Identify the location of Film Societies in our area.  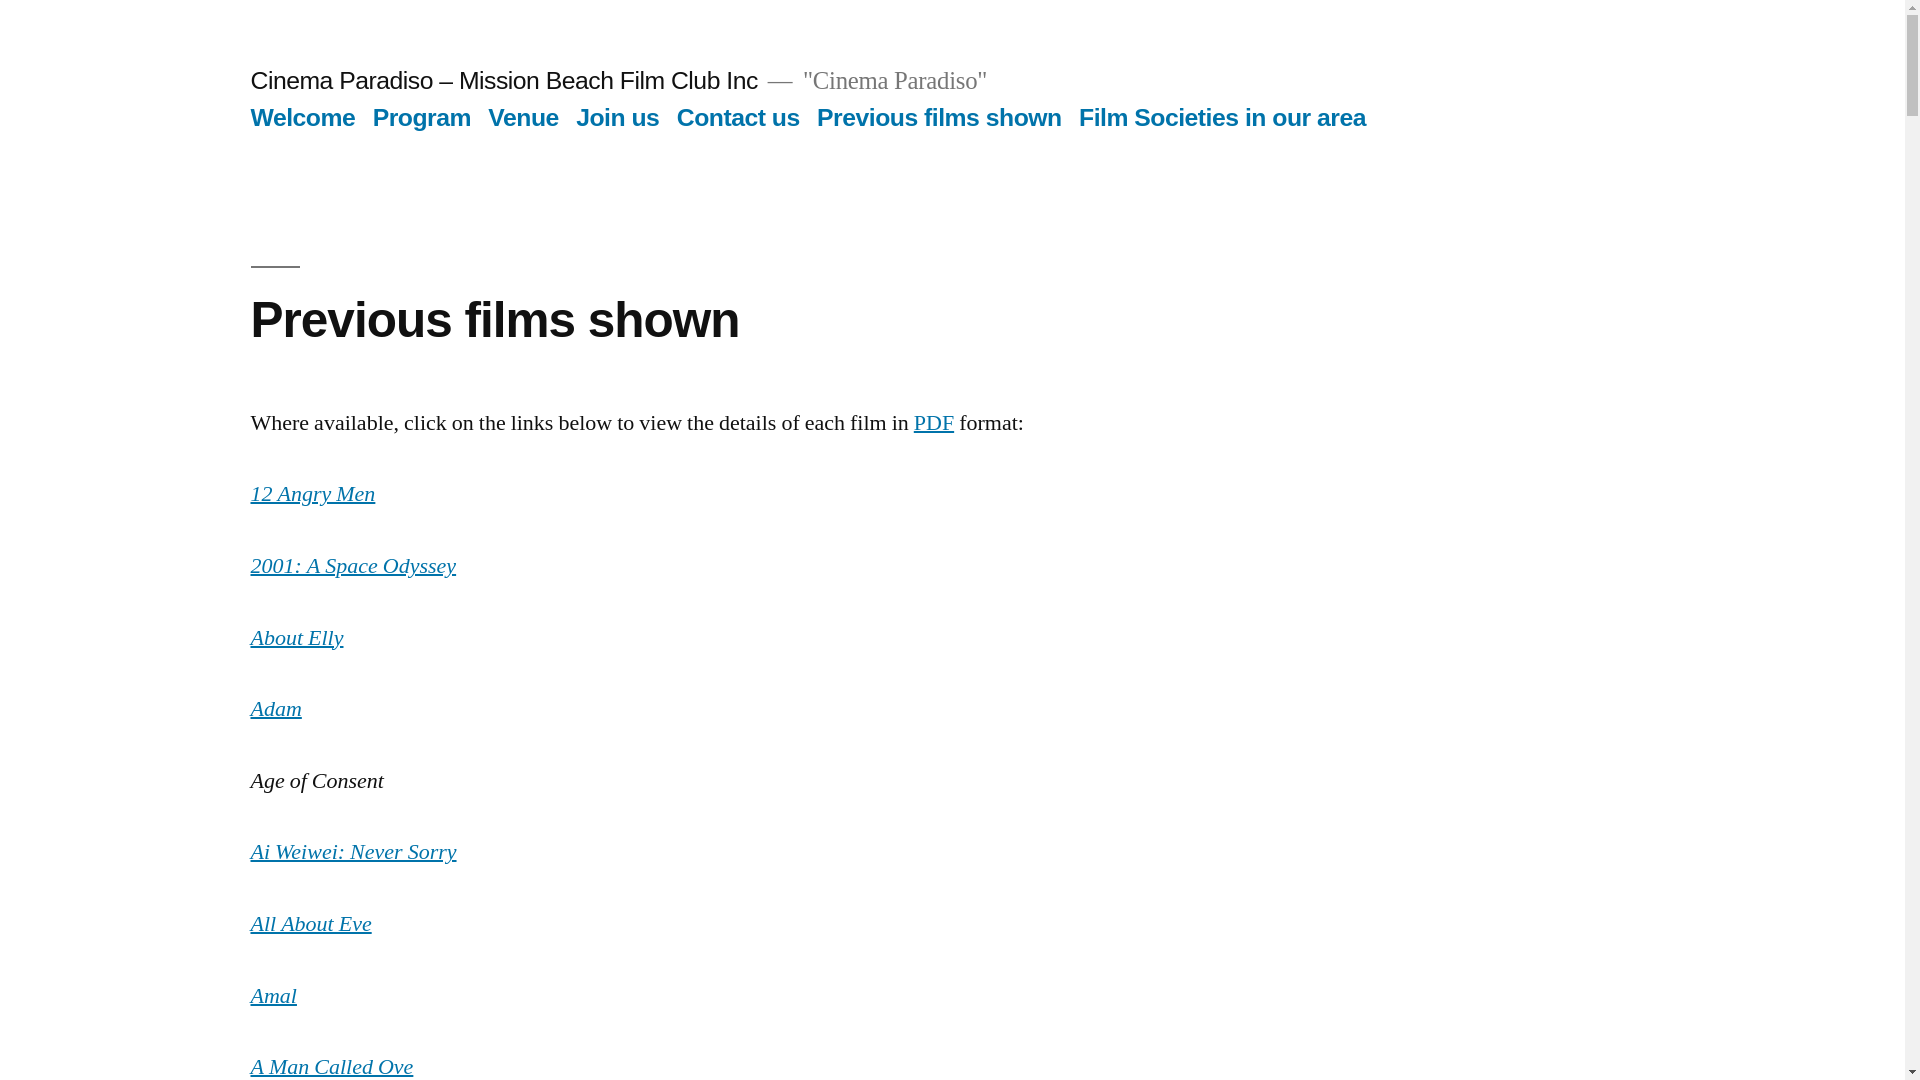
(1222, 118).